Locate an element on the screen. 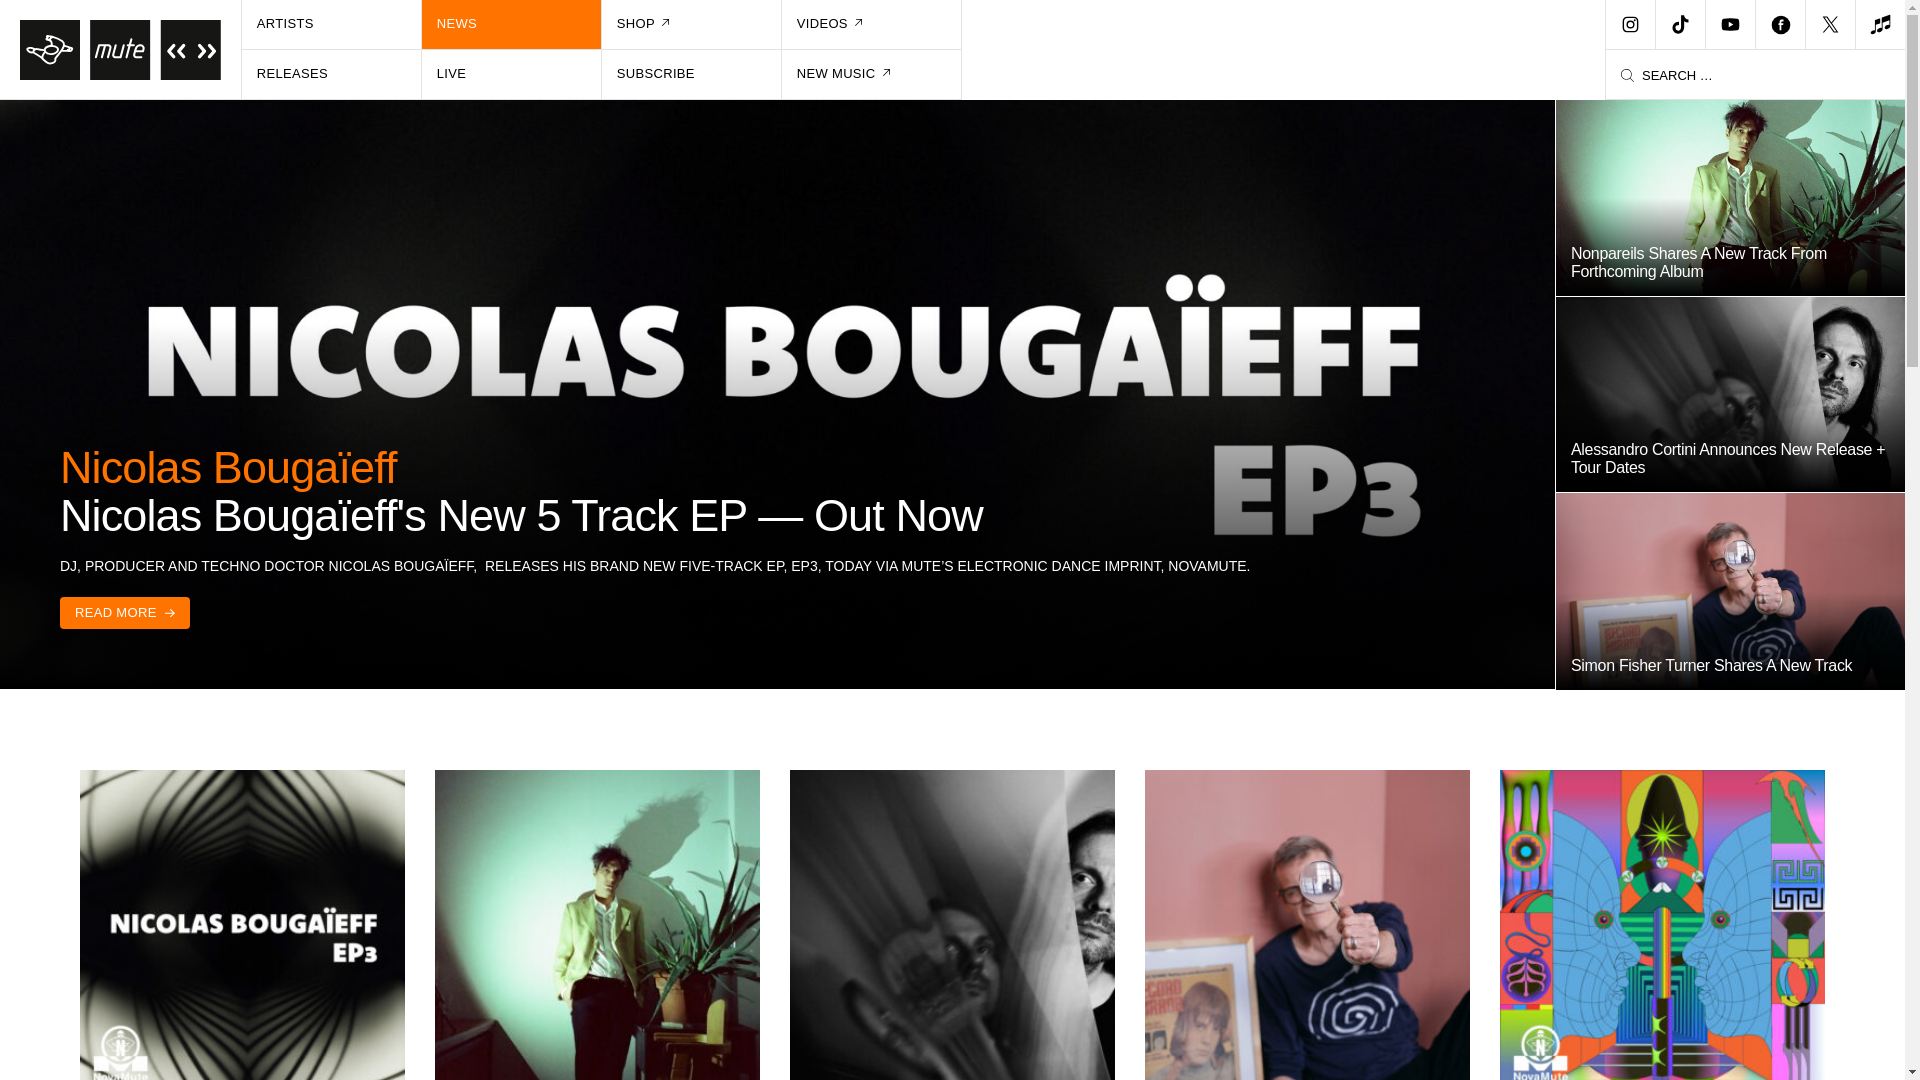  SUBSCRIBE is located at coordinates (692, 74).